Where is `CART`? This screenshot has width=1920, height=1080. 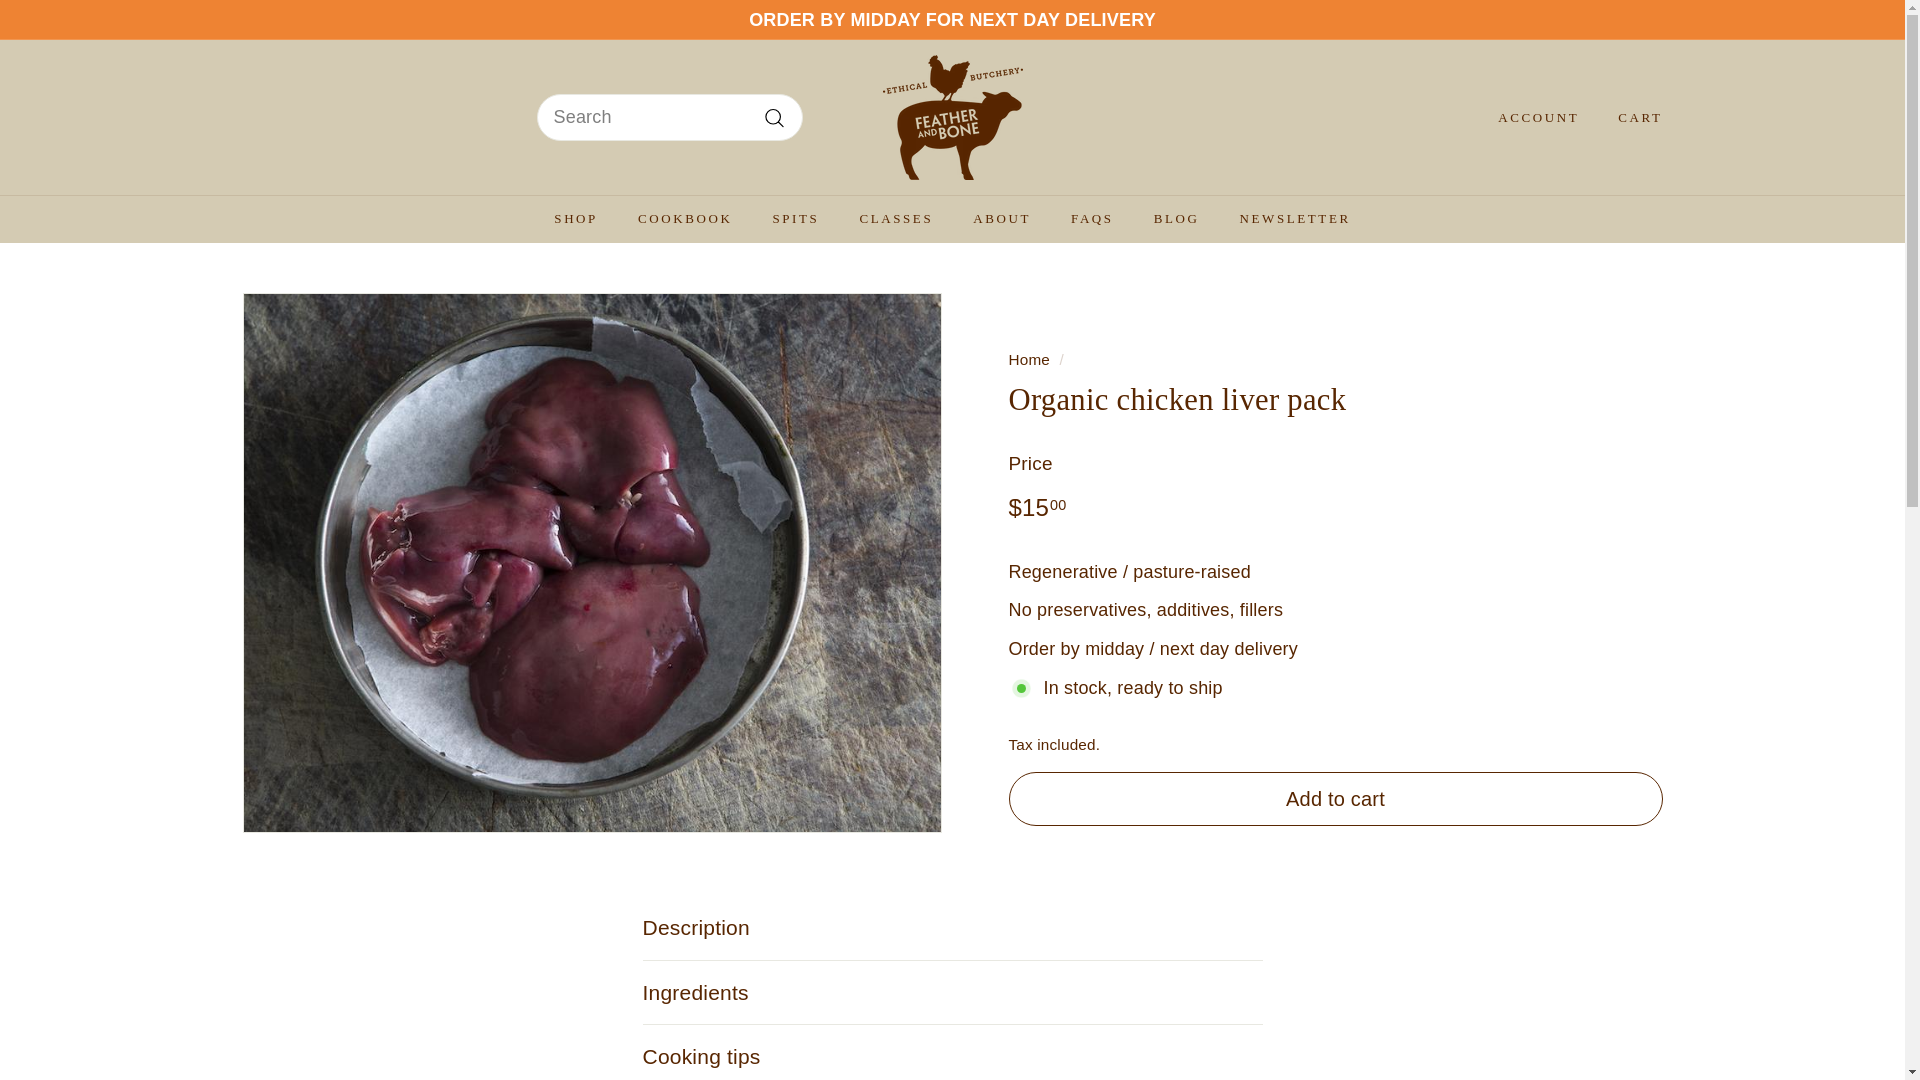
CART is located at coordinates (1632, 117).